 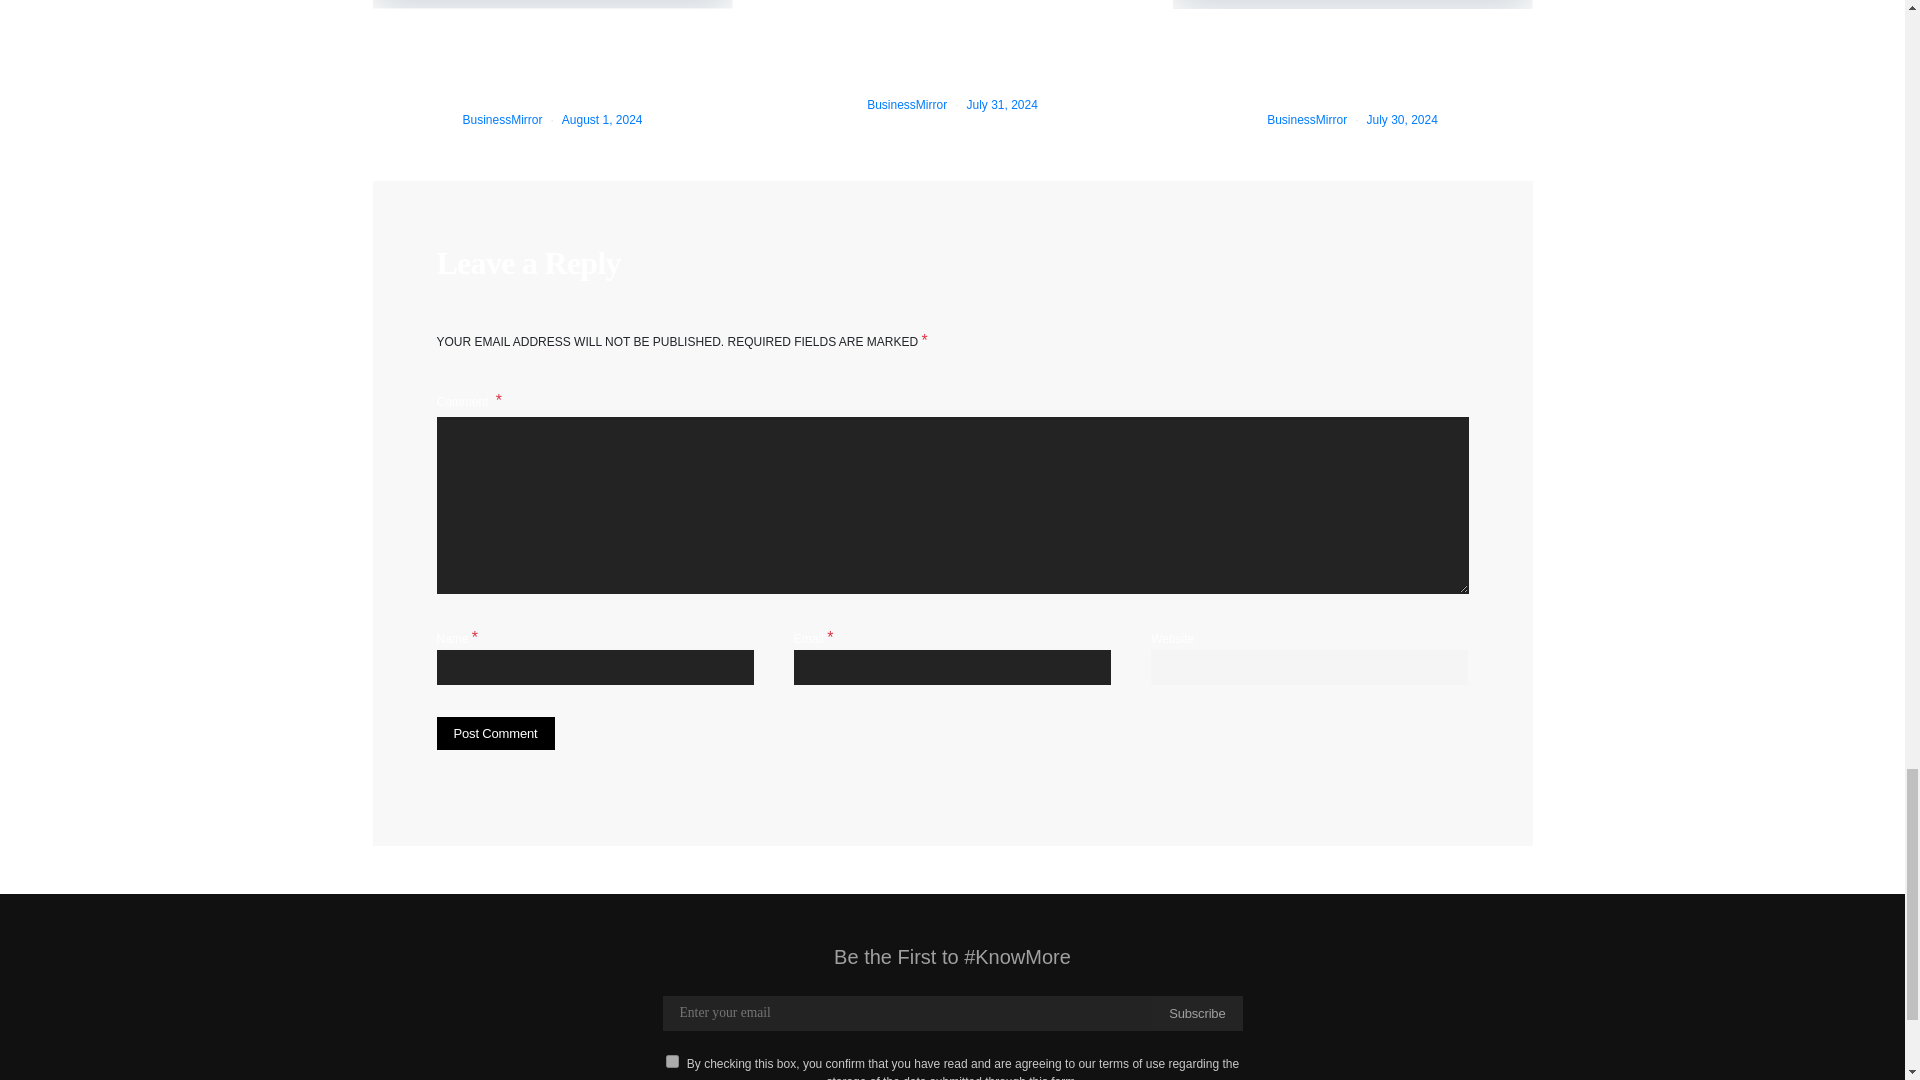 What do you see at coordinates (906, 105) in the screenshot?
I see `View all posts by BusinessMirror` at bounding box center [906, 105].